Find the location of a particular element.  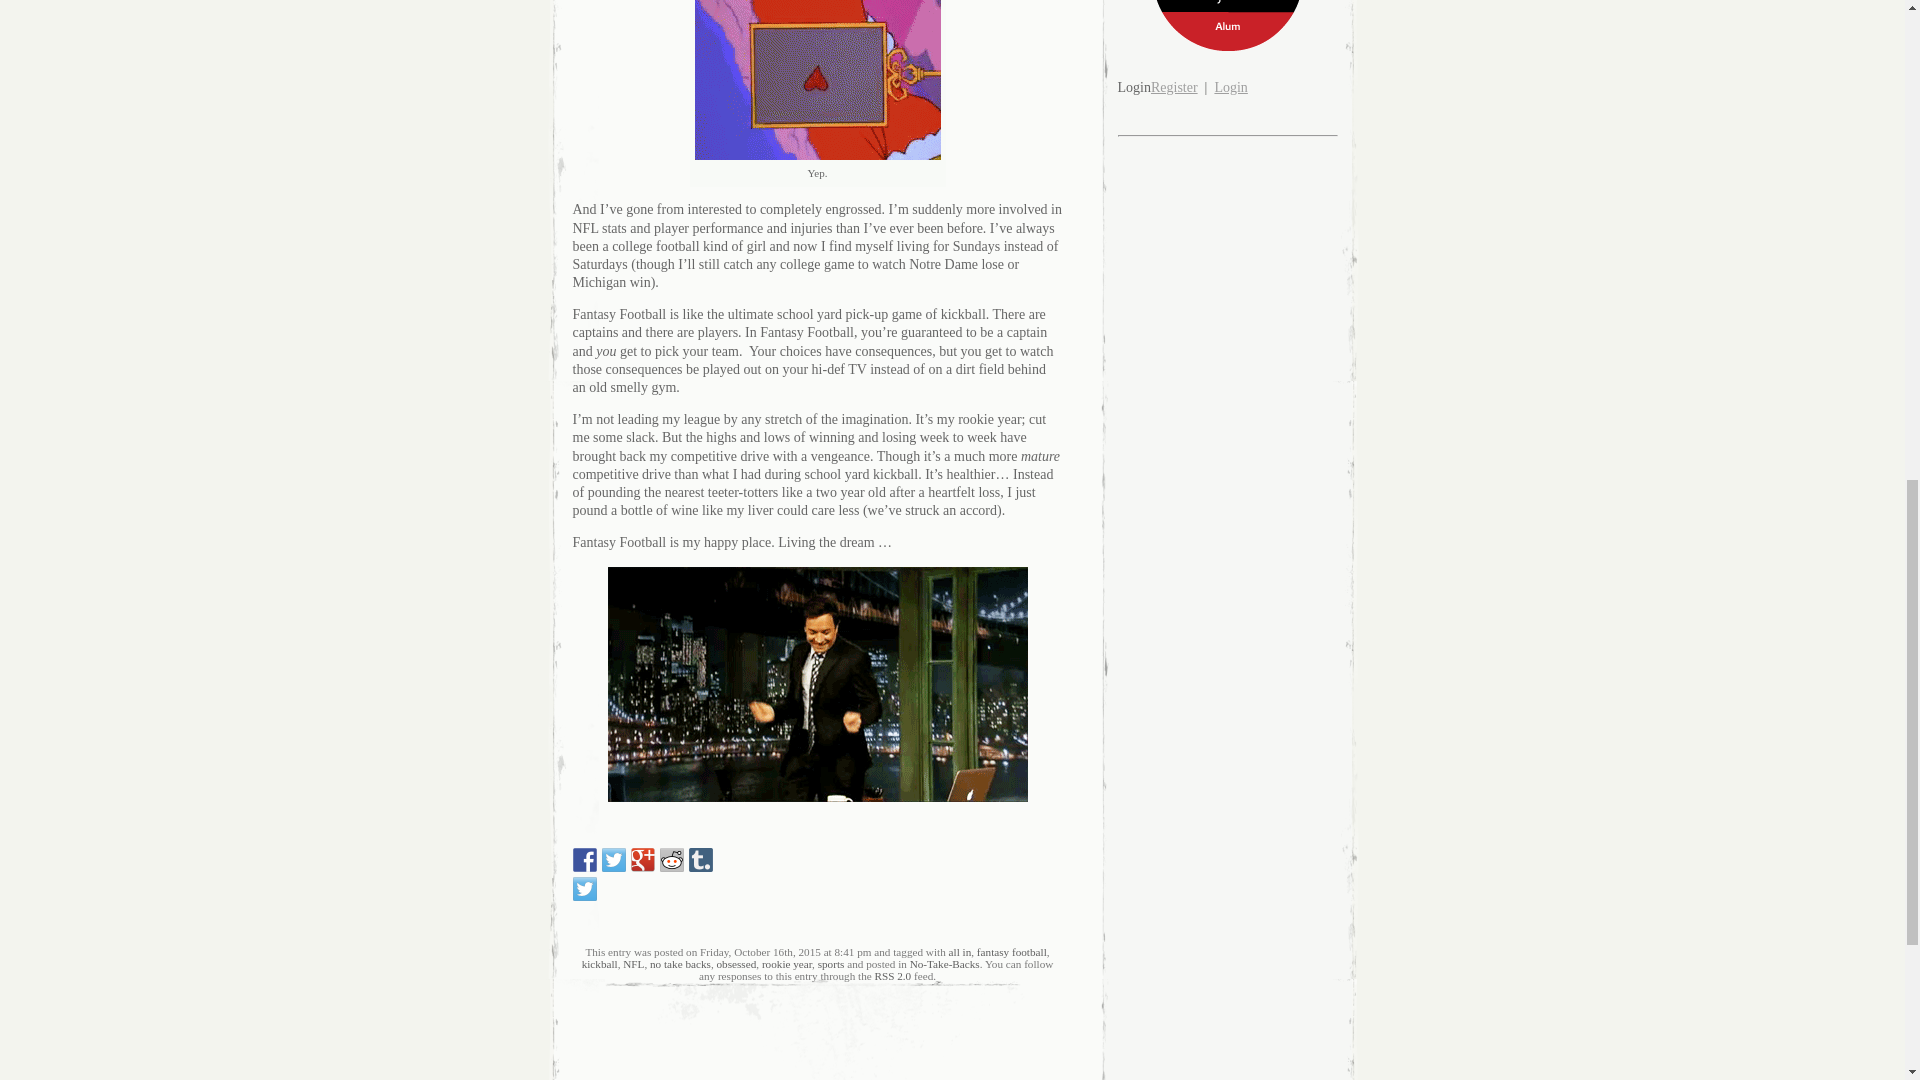

obsessed is located at coordinates (736, 963).